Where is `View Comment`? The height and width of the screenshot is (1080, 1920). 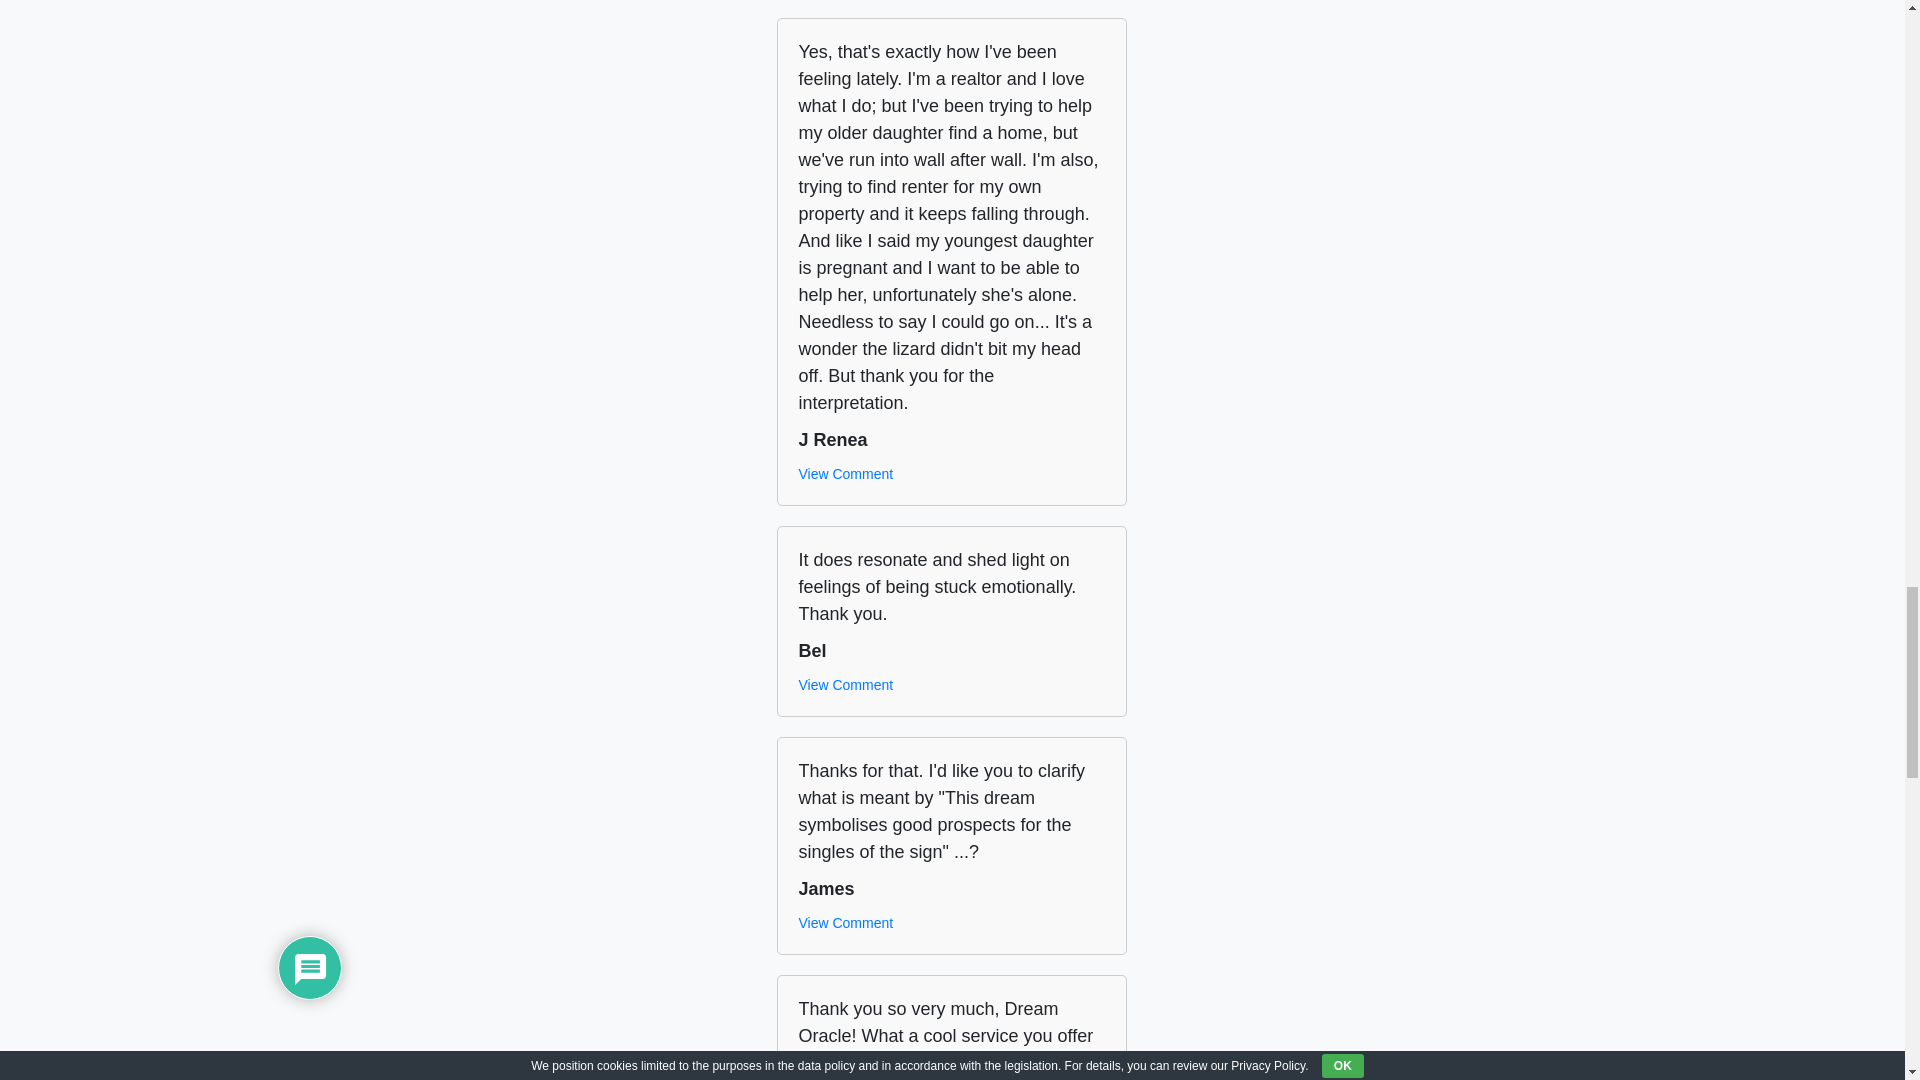 View Comment is located at coordinates (845, 474).